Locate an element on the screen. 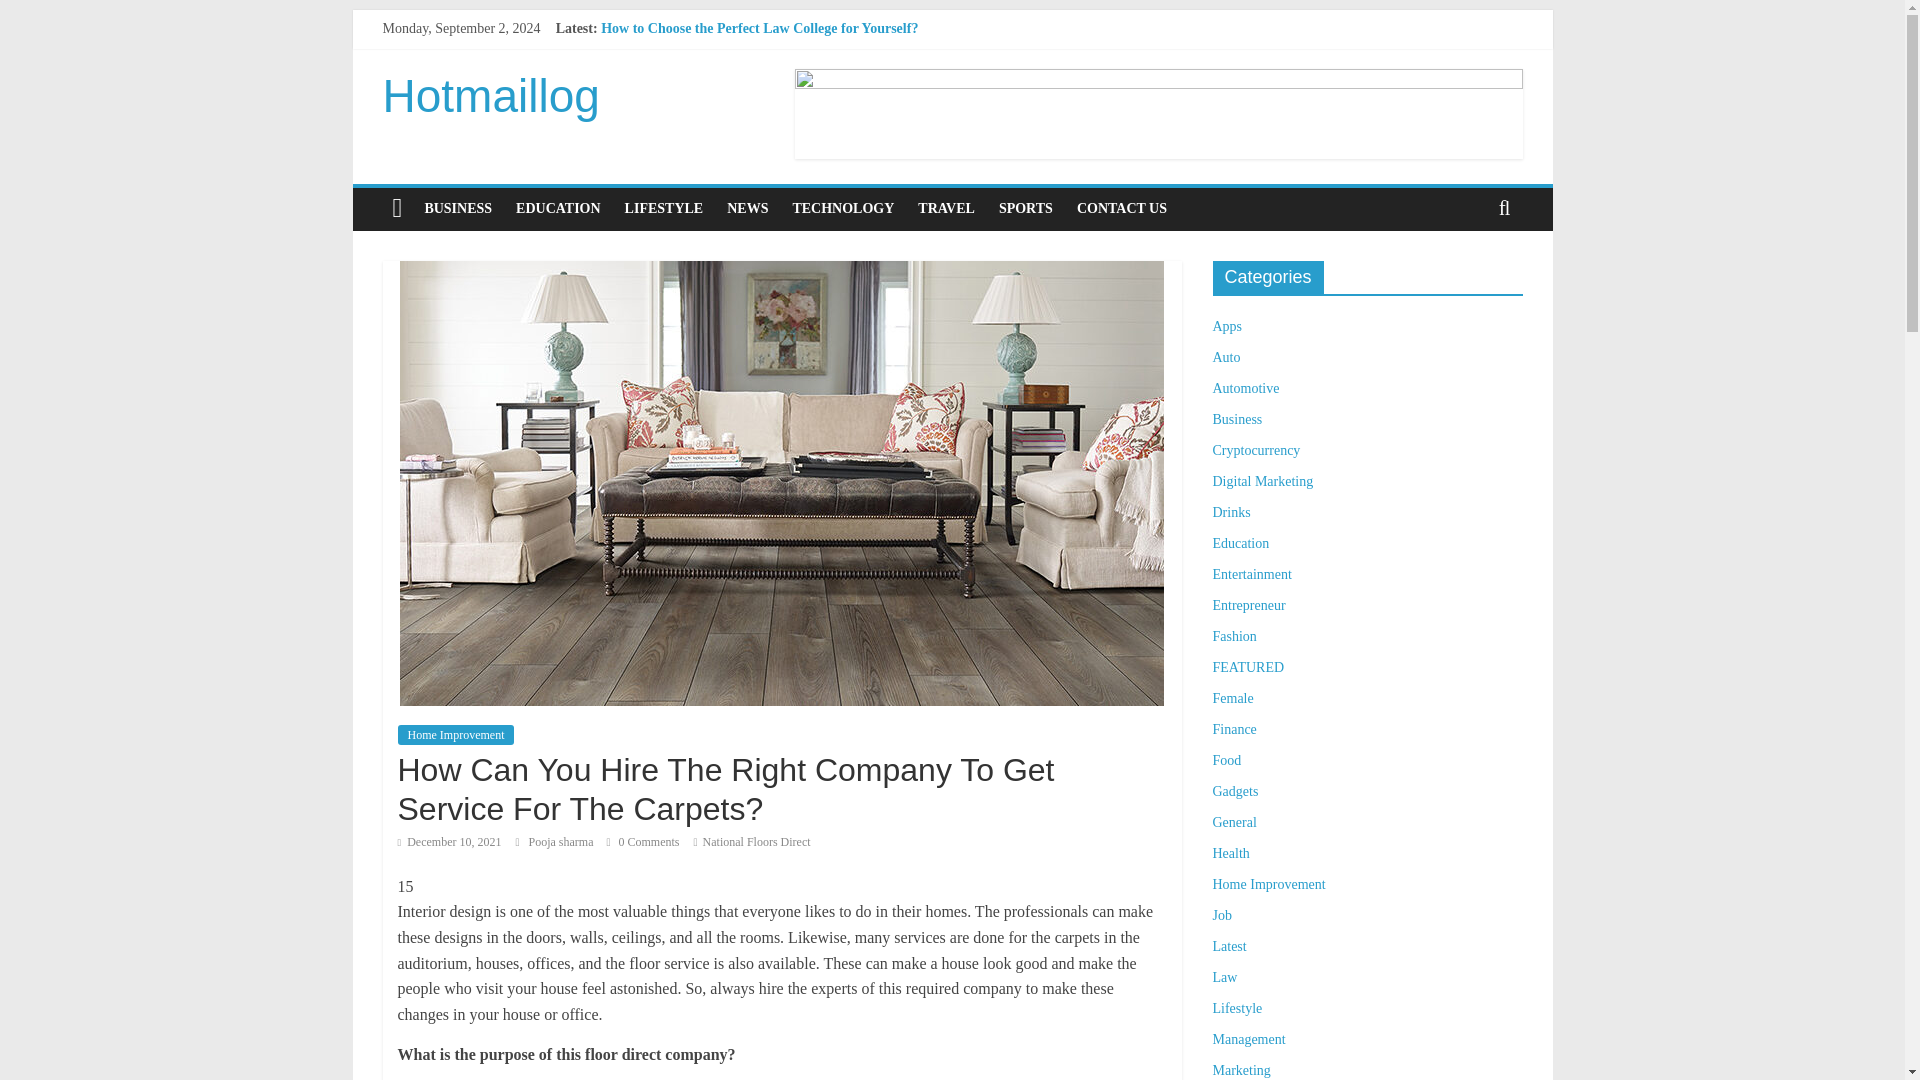 The height and width of the screenshot is (1080, 1920). 0 Comments is located at coordinates (642, 841).